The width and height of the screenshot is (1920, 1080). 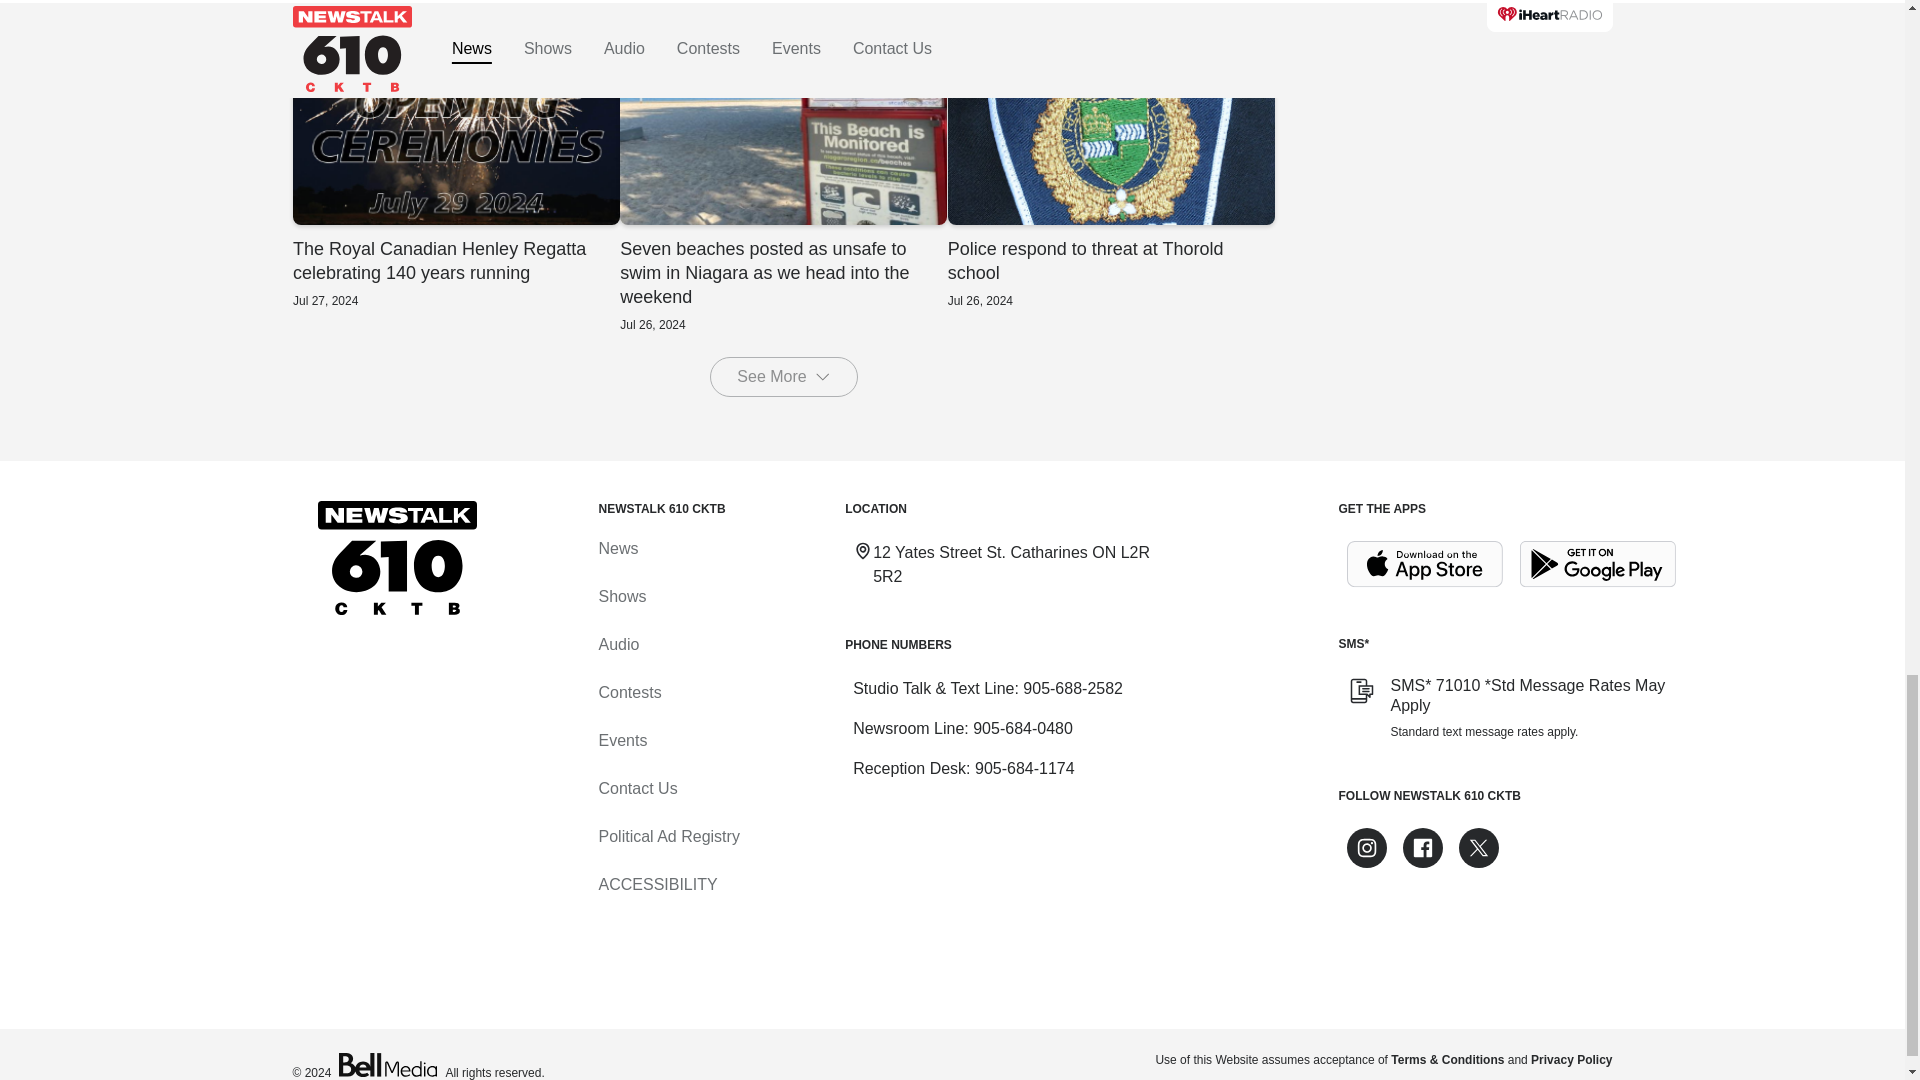 I want to click on Accessibility, so click(x=656, y=884).